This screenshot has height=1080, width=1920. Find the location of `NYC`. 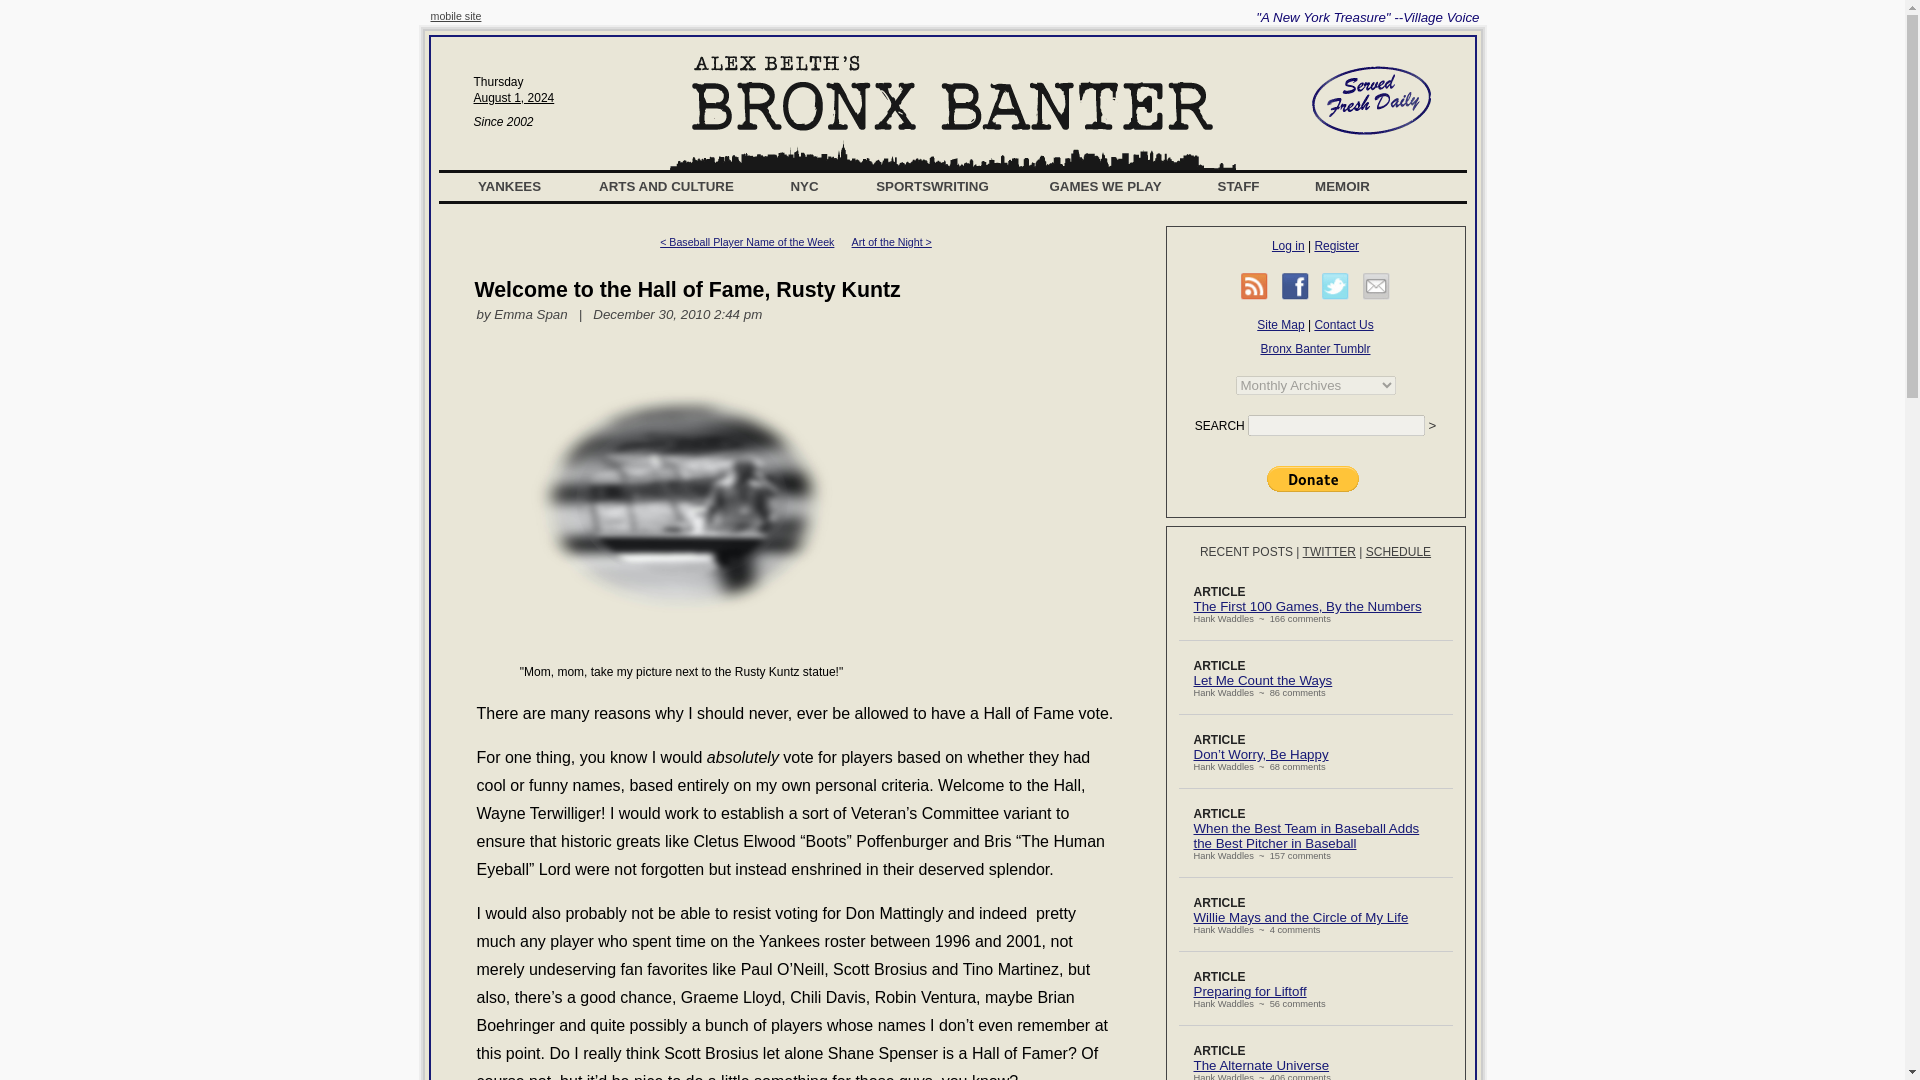

NYC is located at coordinates (805, 186).